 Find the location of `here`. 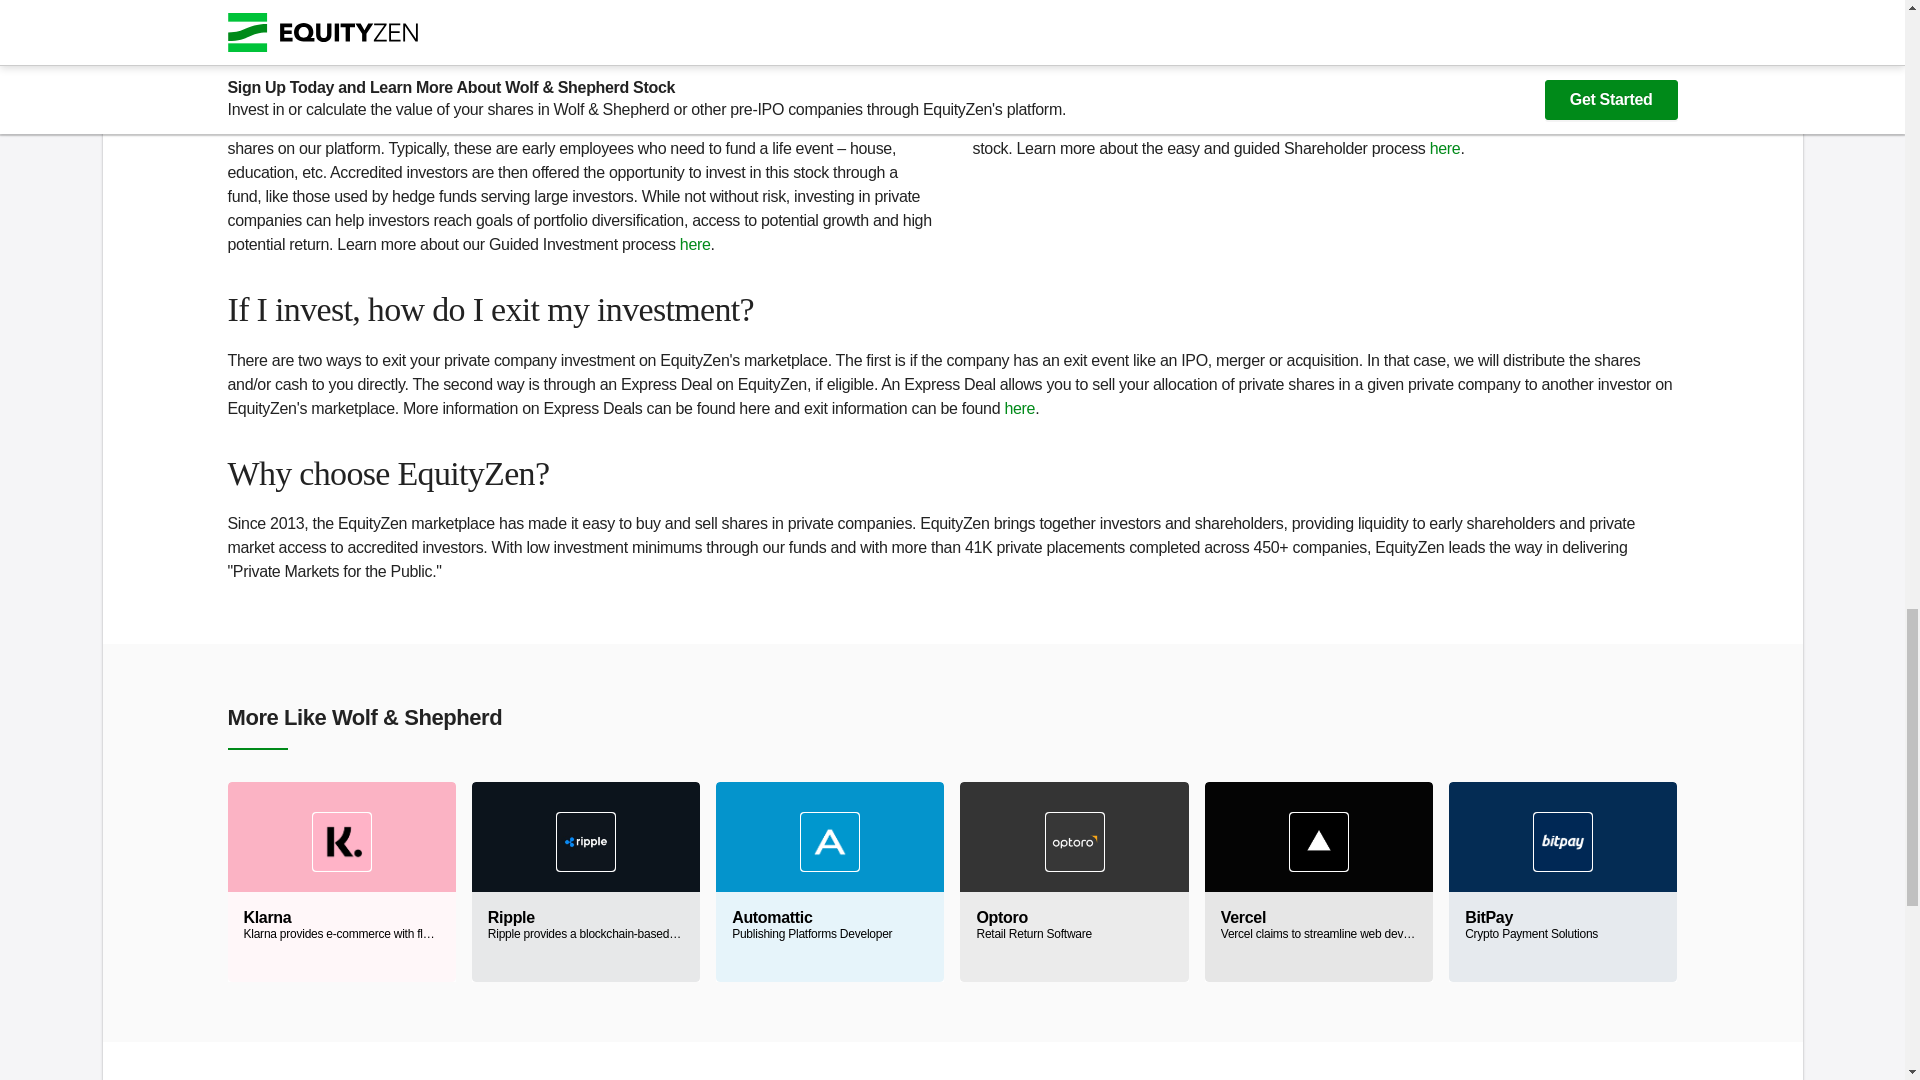

here is located at coordinates (1446, 148).